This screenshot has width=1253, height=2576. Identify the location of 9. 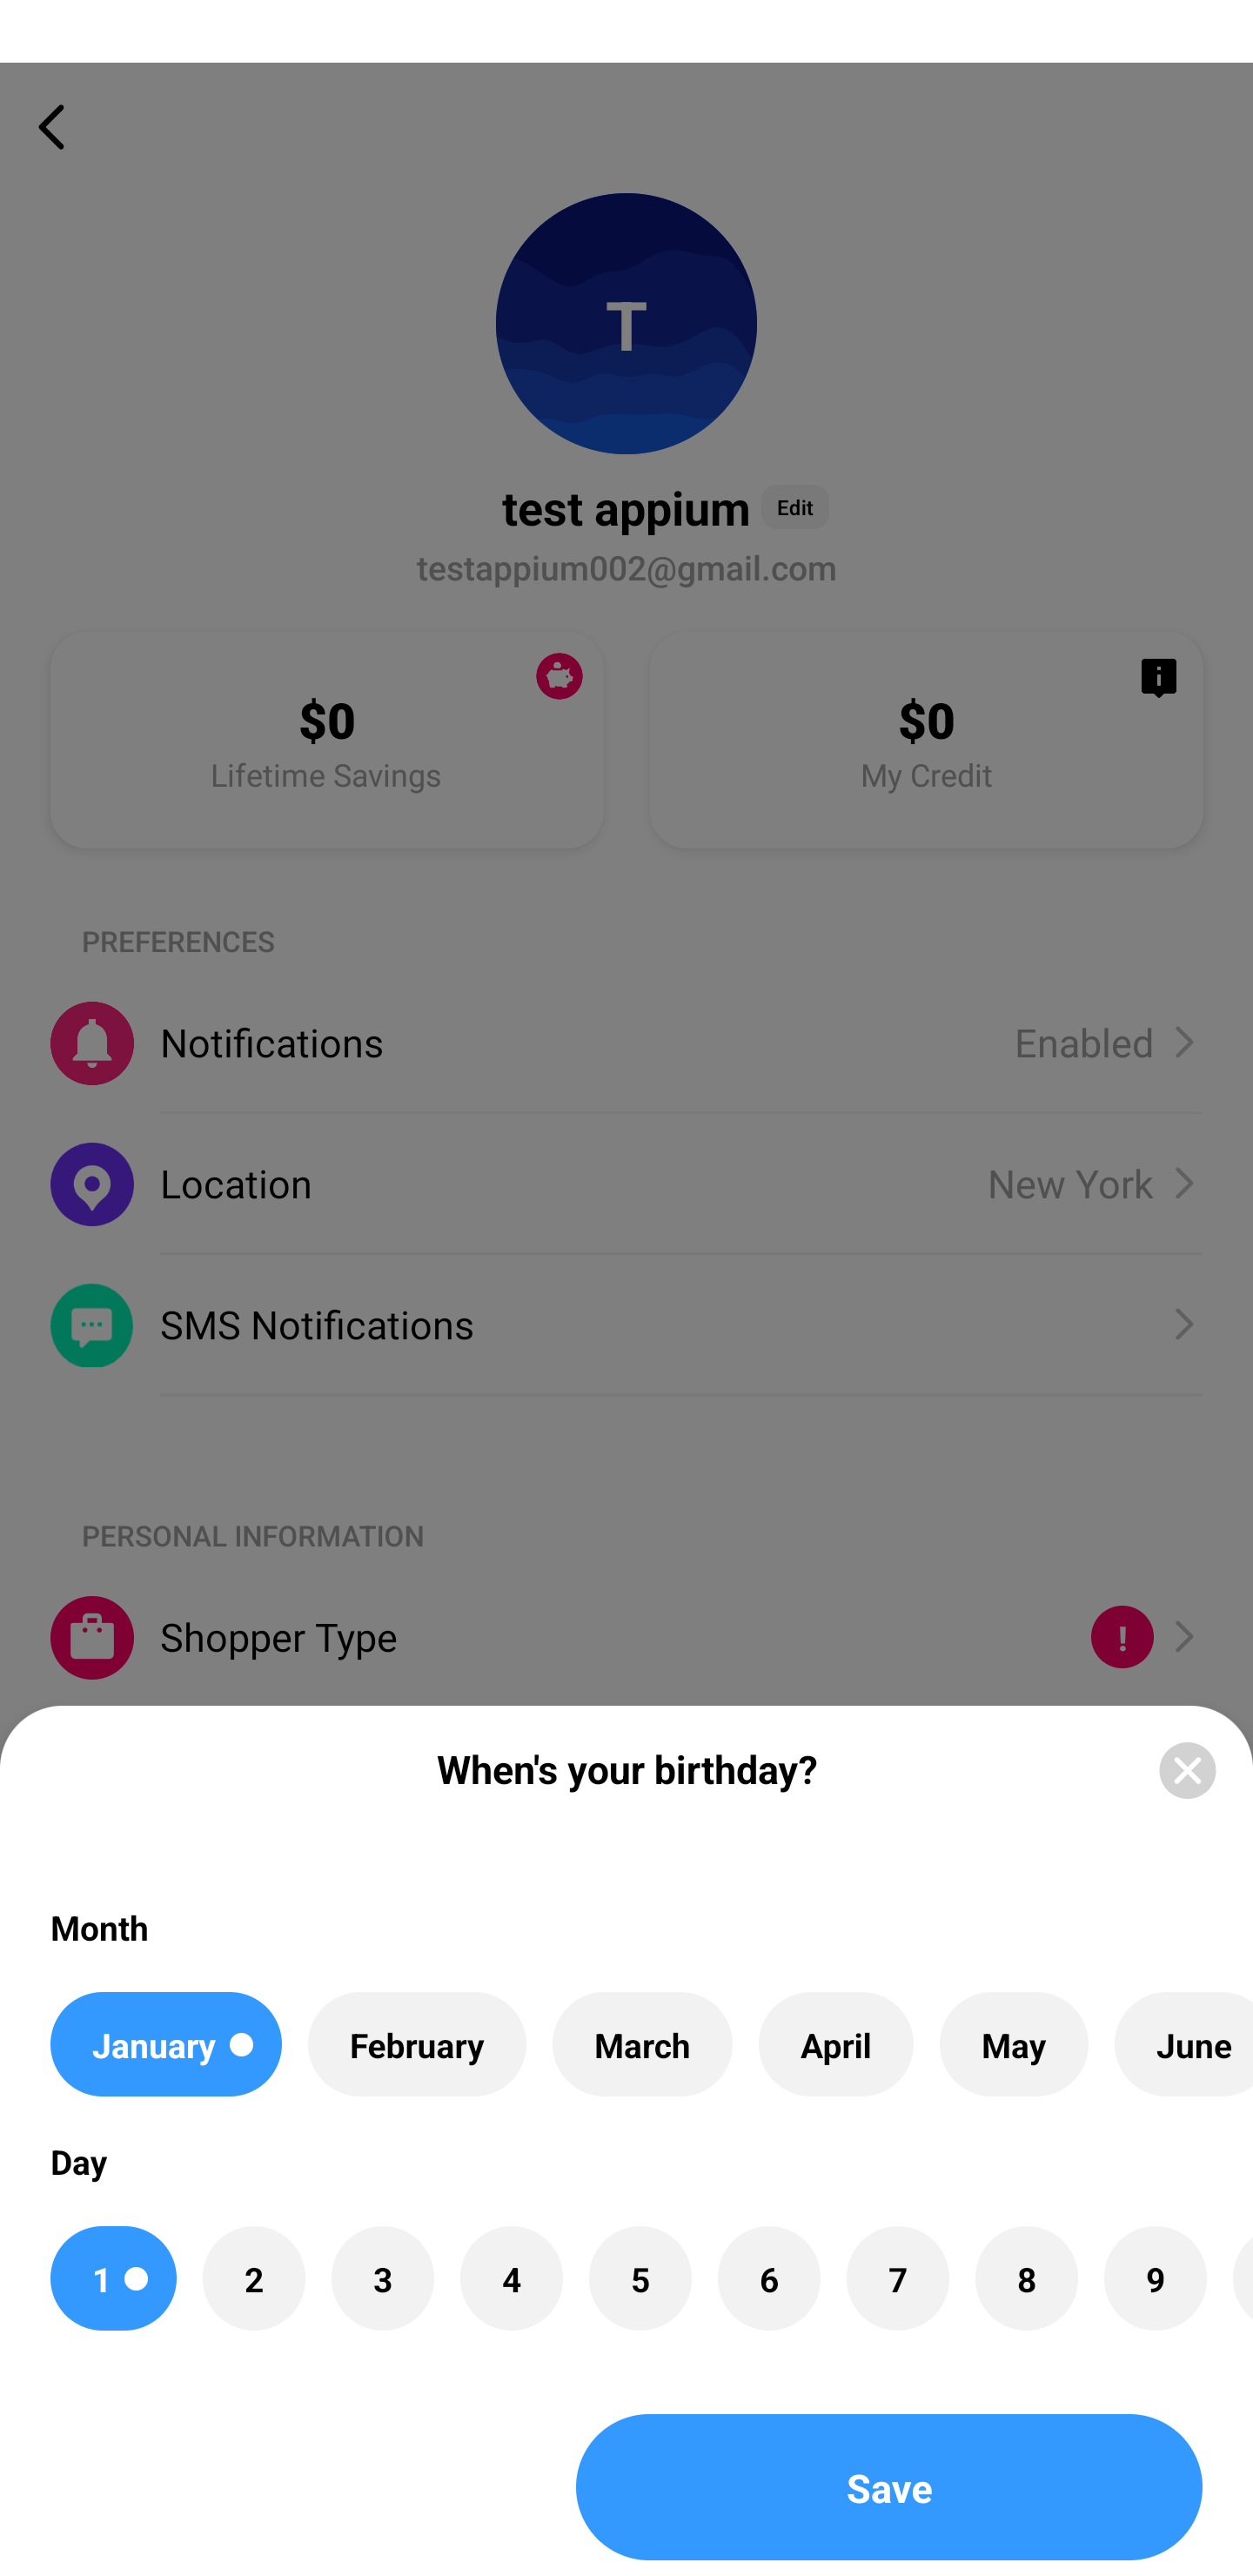
(1155, 2278).